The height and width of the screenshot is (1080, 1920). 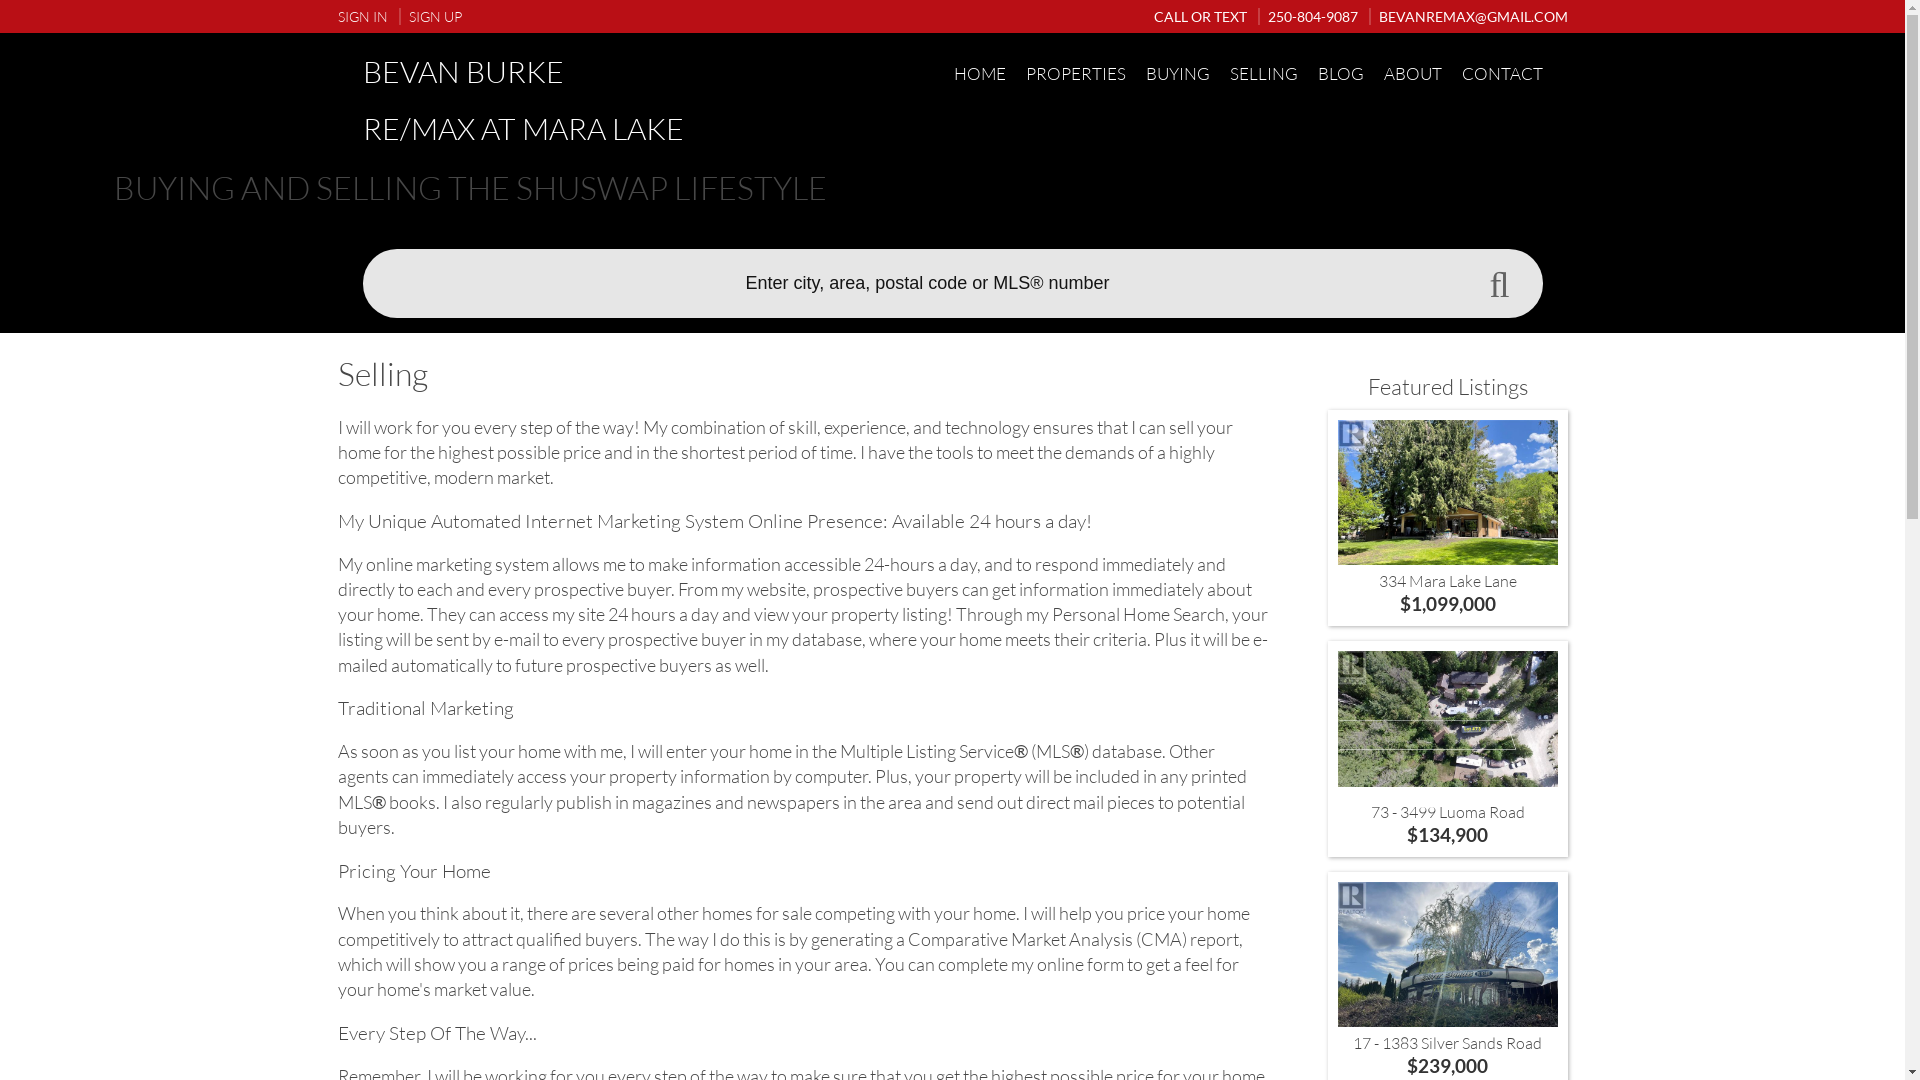 I want to click on BEVANREMAX@GMAIL.COM, so click(x=1468, y=16).